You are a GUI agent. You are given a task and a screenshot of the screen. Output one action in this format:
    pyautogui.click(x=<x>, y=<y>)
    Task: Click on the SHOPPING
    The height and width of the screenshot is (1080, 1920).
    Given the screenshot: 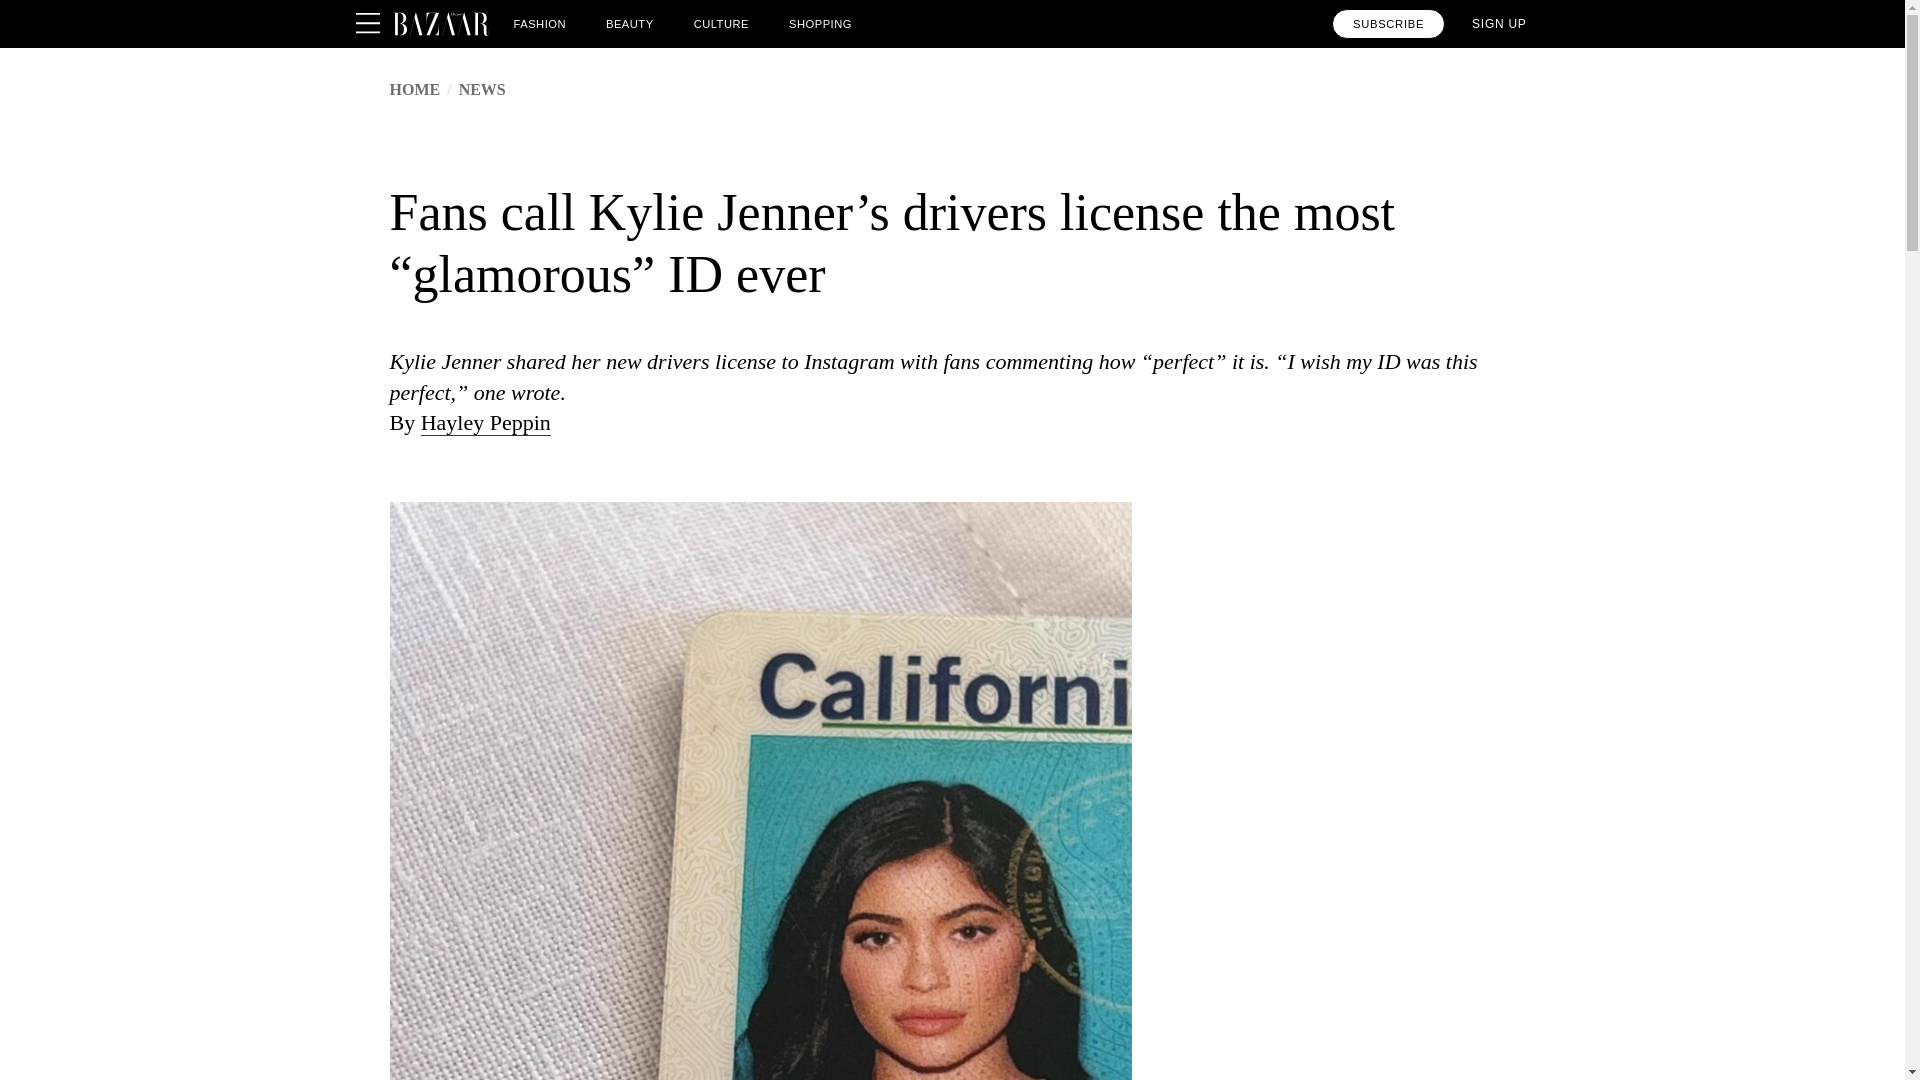 What is the action you would take?
    pyautogui.click(x=820, y=23)
    